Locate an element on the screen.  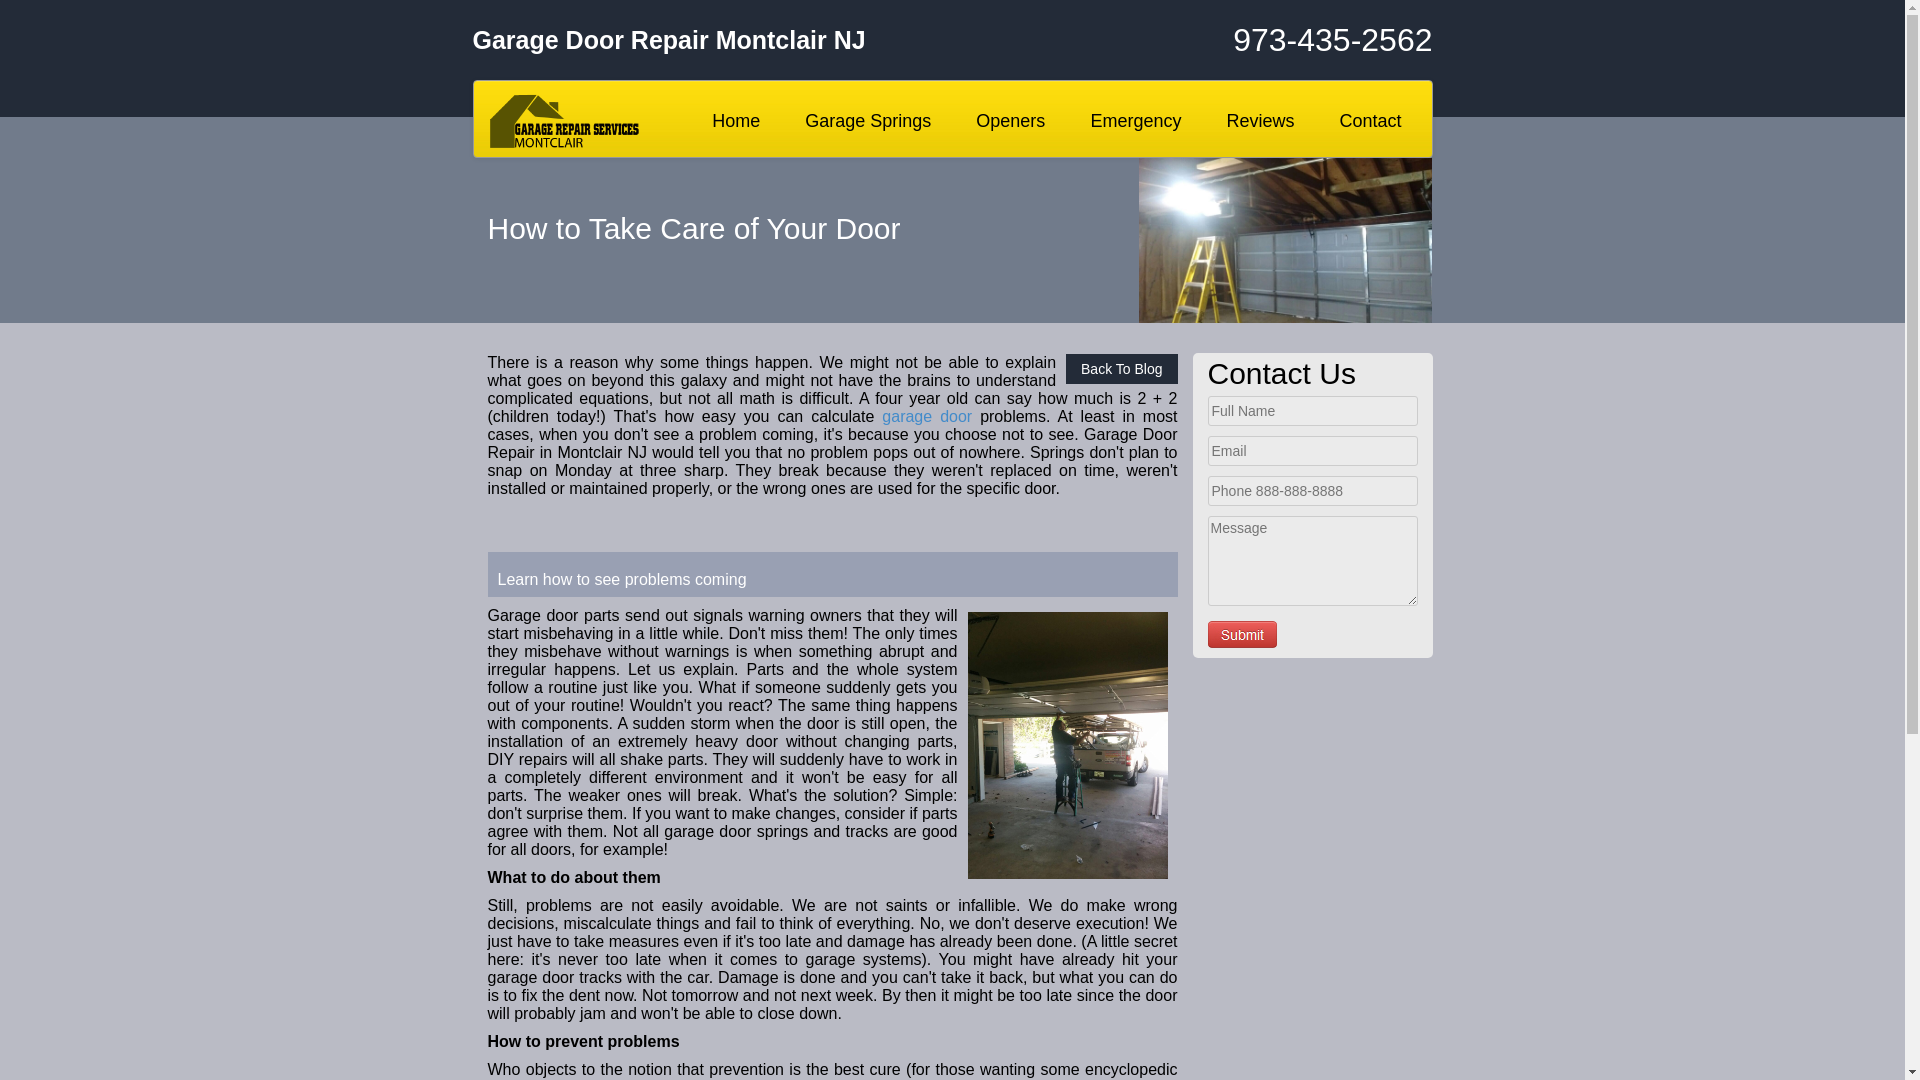
Home is located at coordinates (736, 120).